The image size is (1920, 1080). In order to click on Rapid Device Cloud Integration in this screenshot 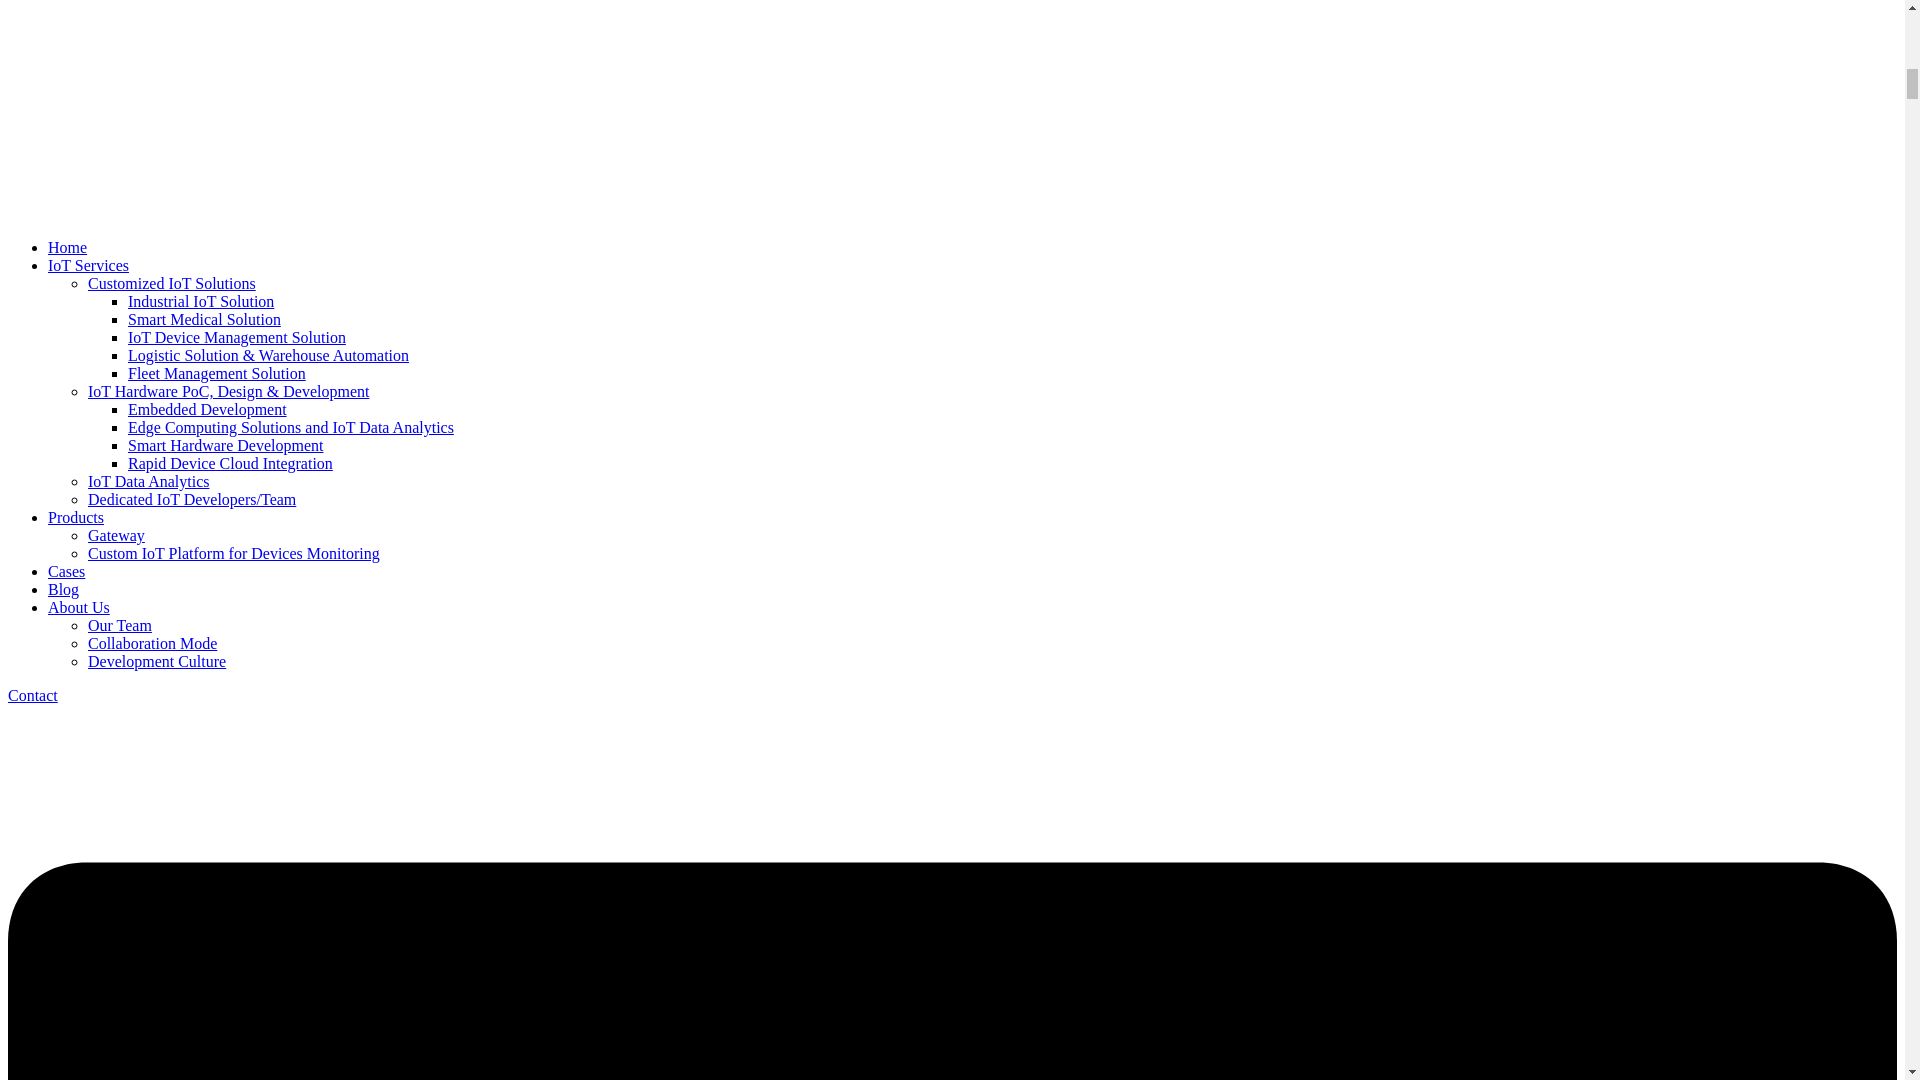, I will do `click(230, 462)`.